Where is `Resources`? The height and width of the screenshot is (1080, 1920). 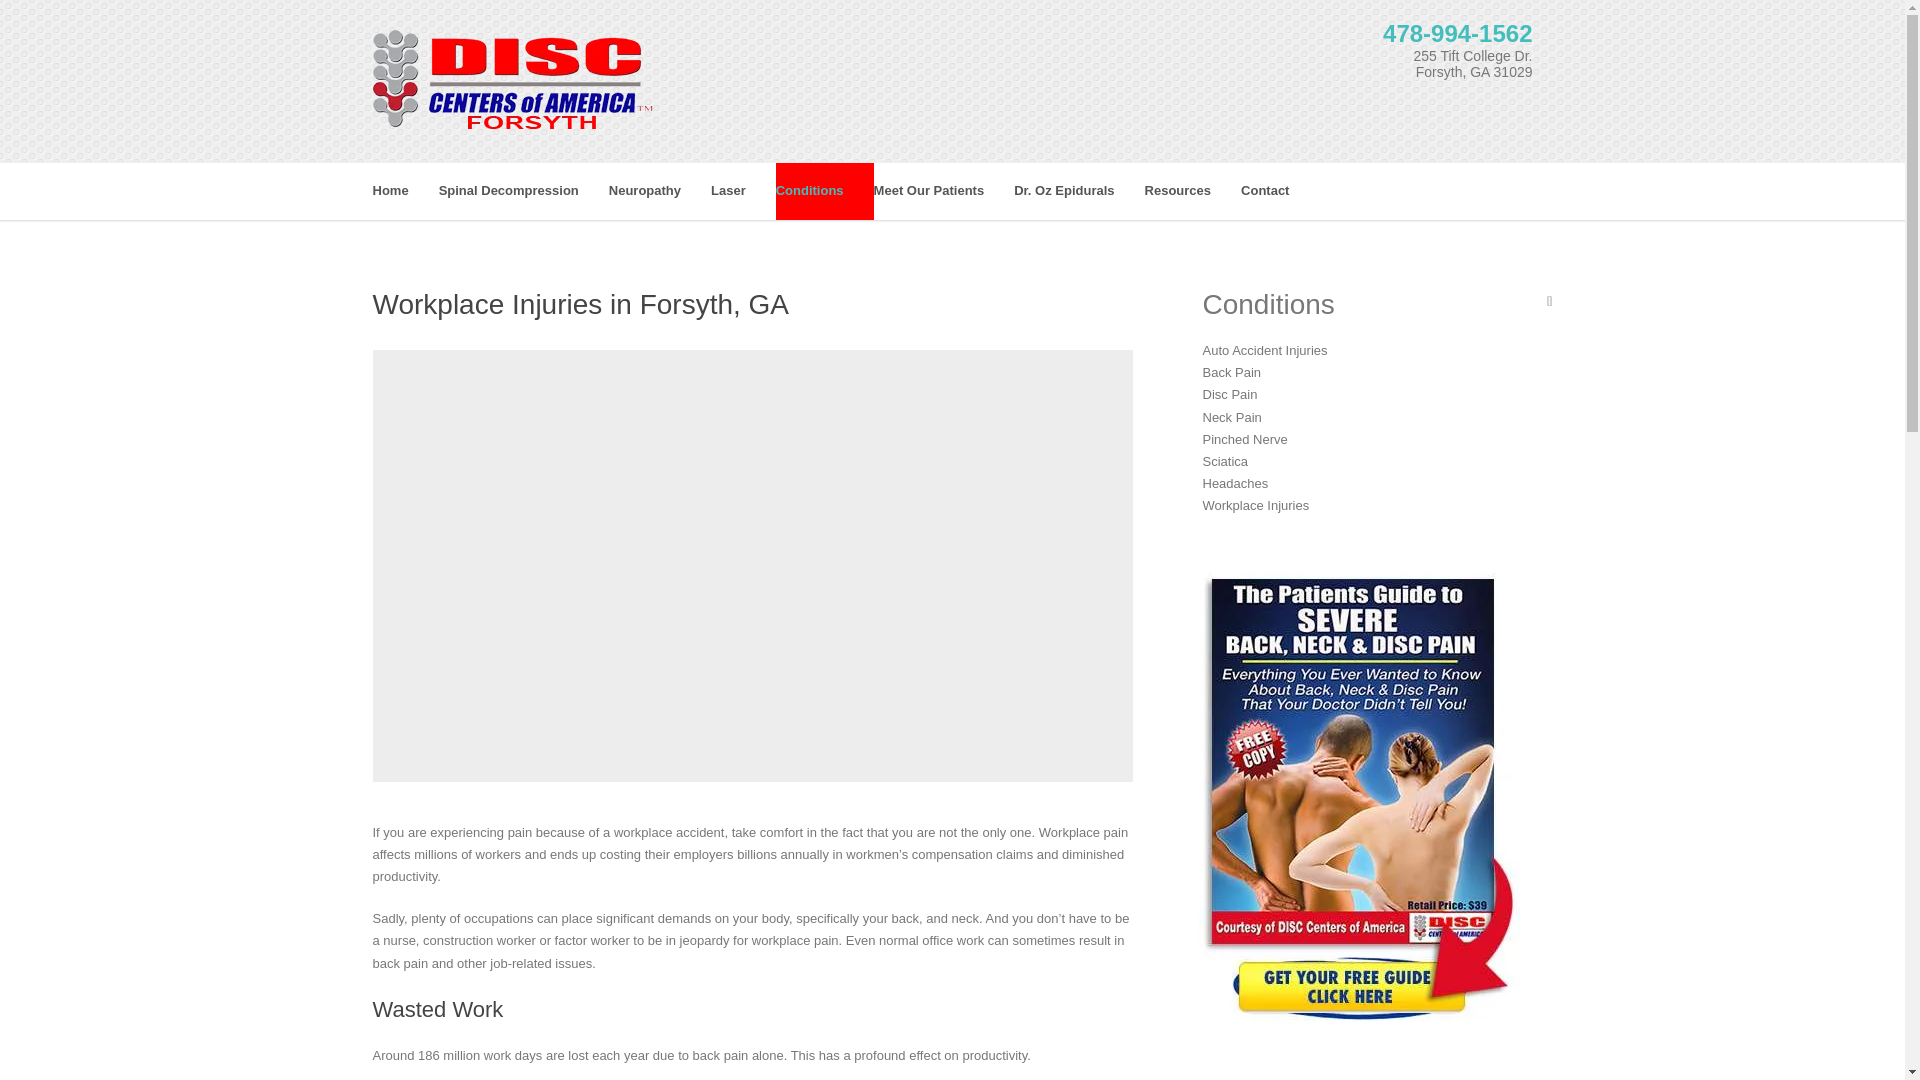
Resources is located at coordinates (1192, 192).